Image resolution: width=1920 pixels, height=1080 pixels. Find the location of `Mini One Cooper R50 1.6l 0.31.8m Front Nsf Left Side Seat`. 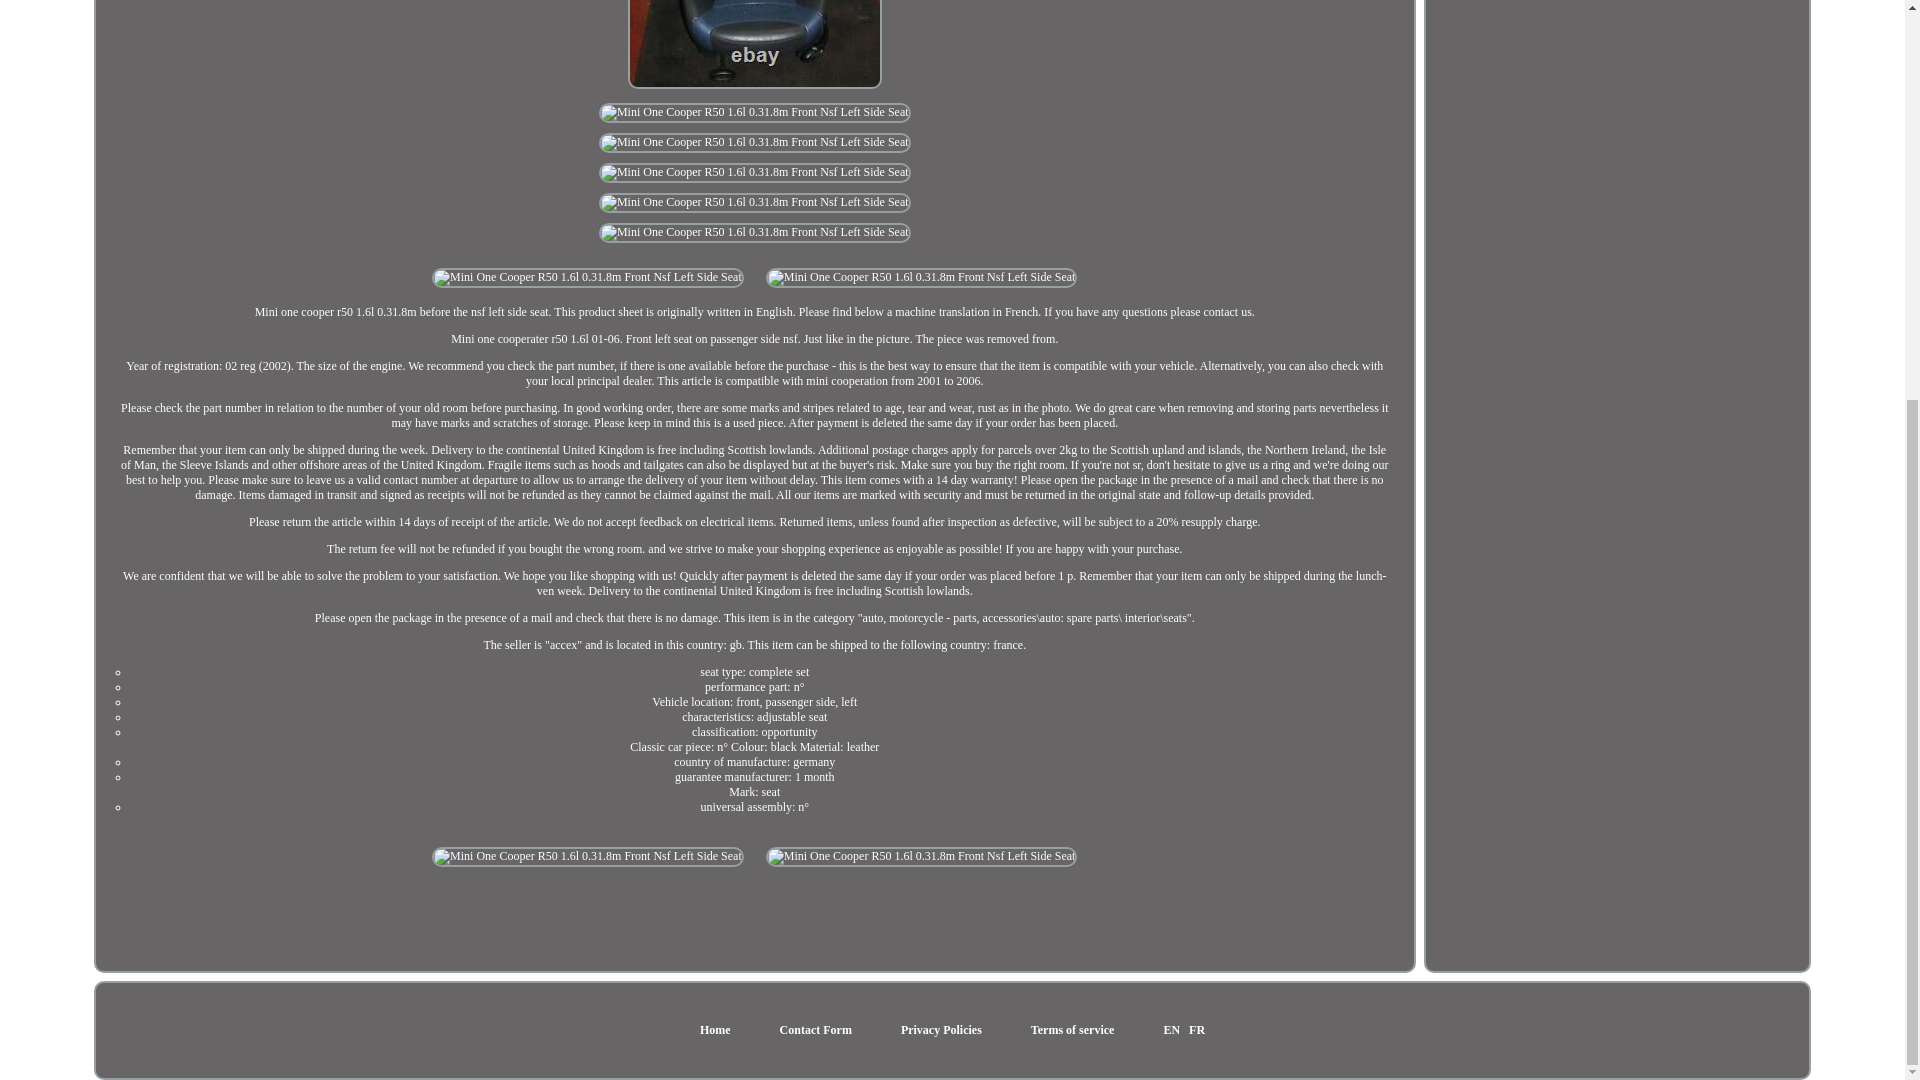

Mini One Cooper R50 1.6l 0.31.8m Front Nsf Left Side Seat is located at coordinates (754, 172).